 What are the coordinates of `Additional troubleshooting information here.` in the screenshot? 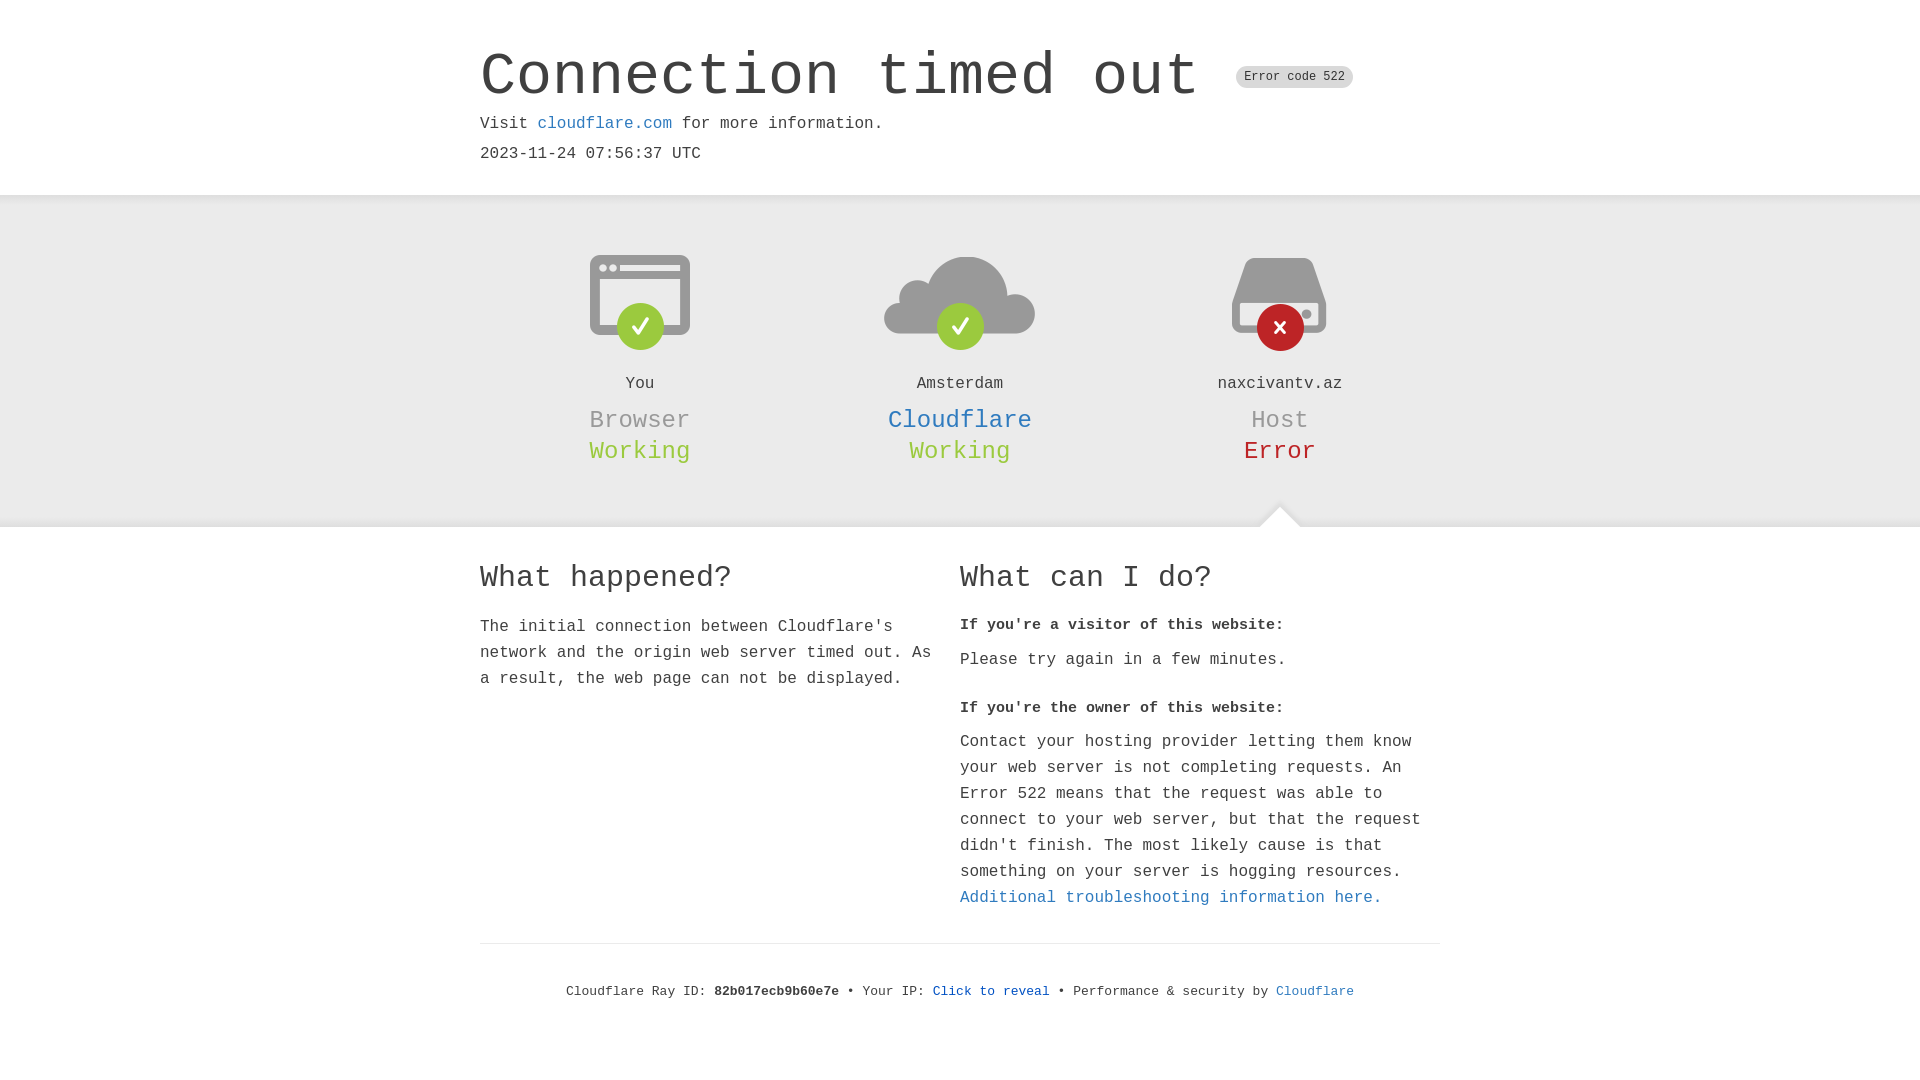 It's located at (1171, 898).